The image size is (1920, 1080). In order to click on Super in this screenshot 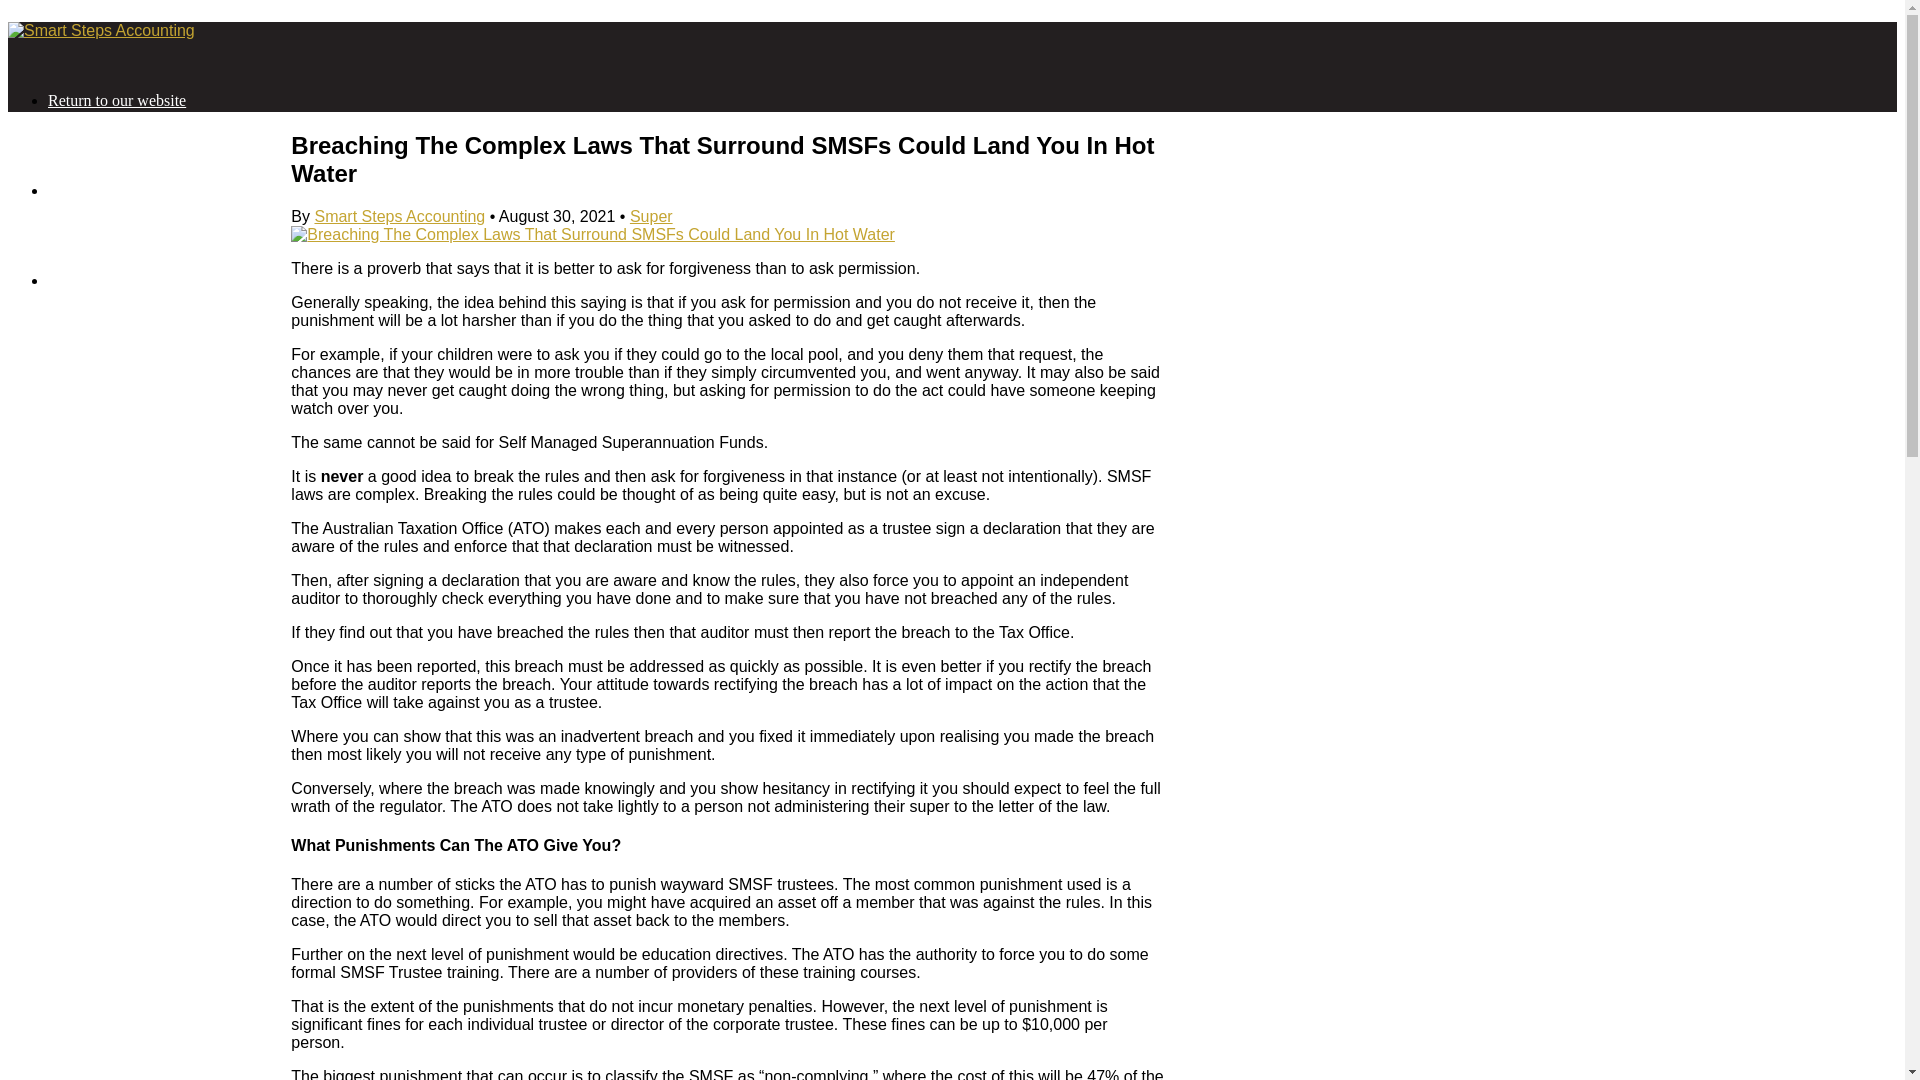, I will do `click(651, 216)`.